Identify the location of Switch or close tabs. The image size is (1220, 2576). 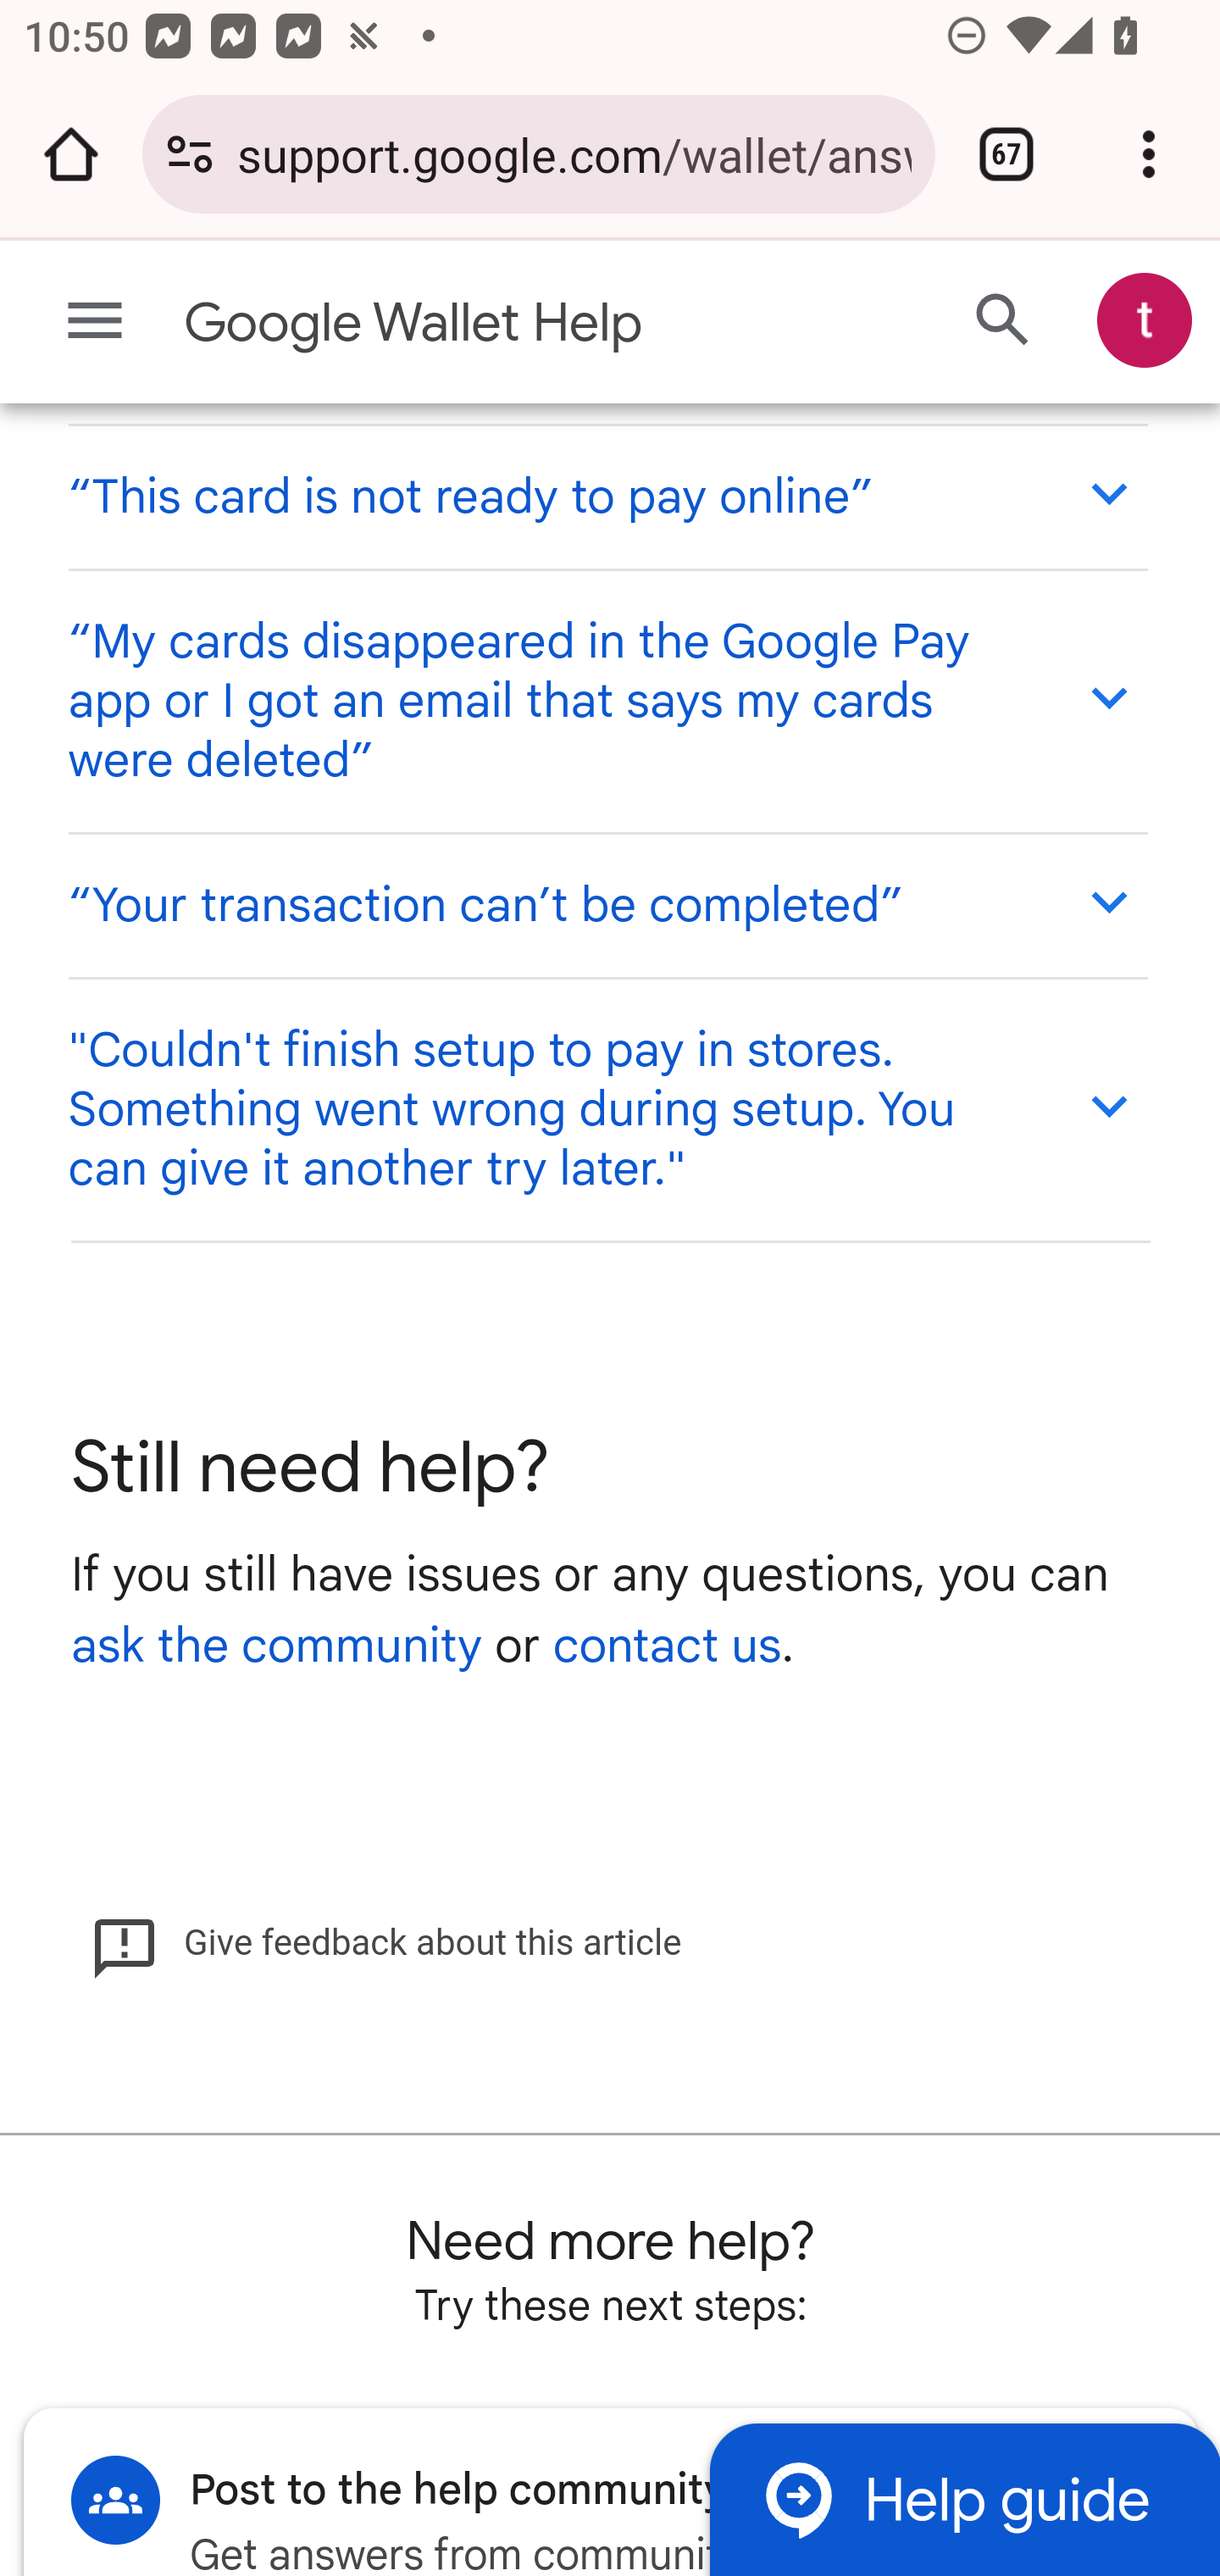
(1006, 154).